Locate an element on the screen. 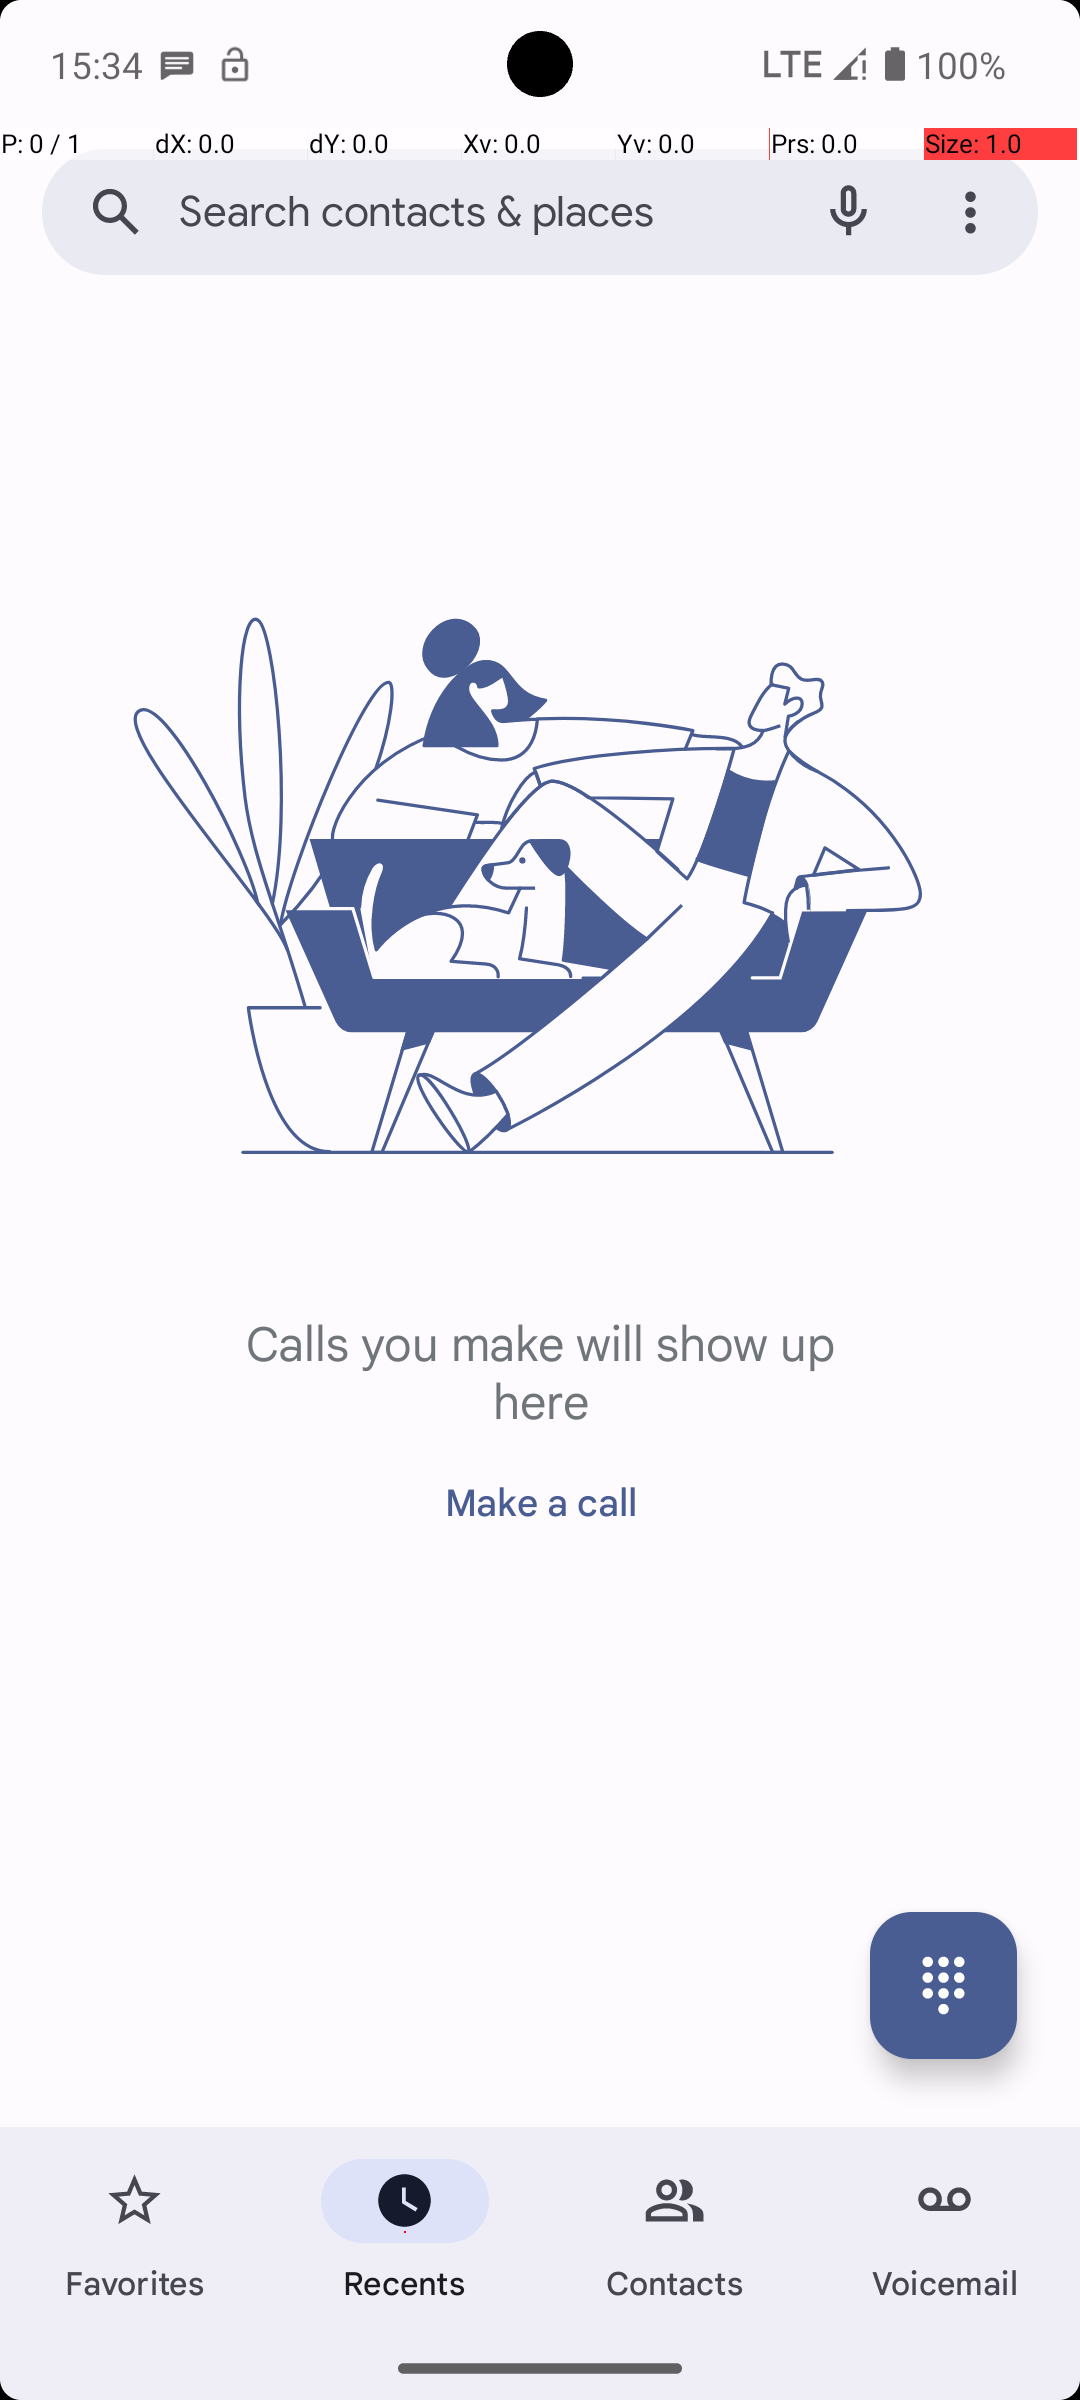  Recents is located at coordinates (405, 2232).